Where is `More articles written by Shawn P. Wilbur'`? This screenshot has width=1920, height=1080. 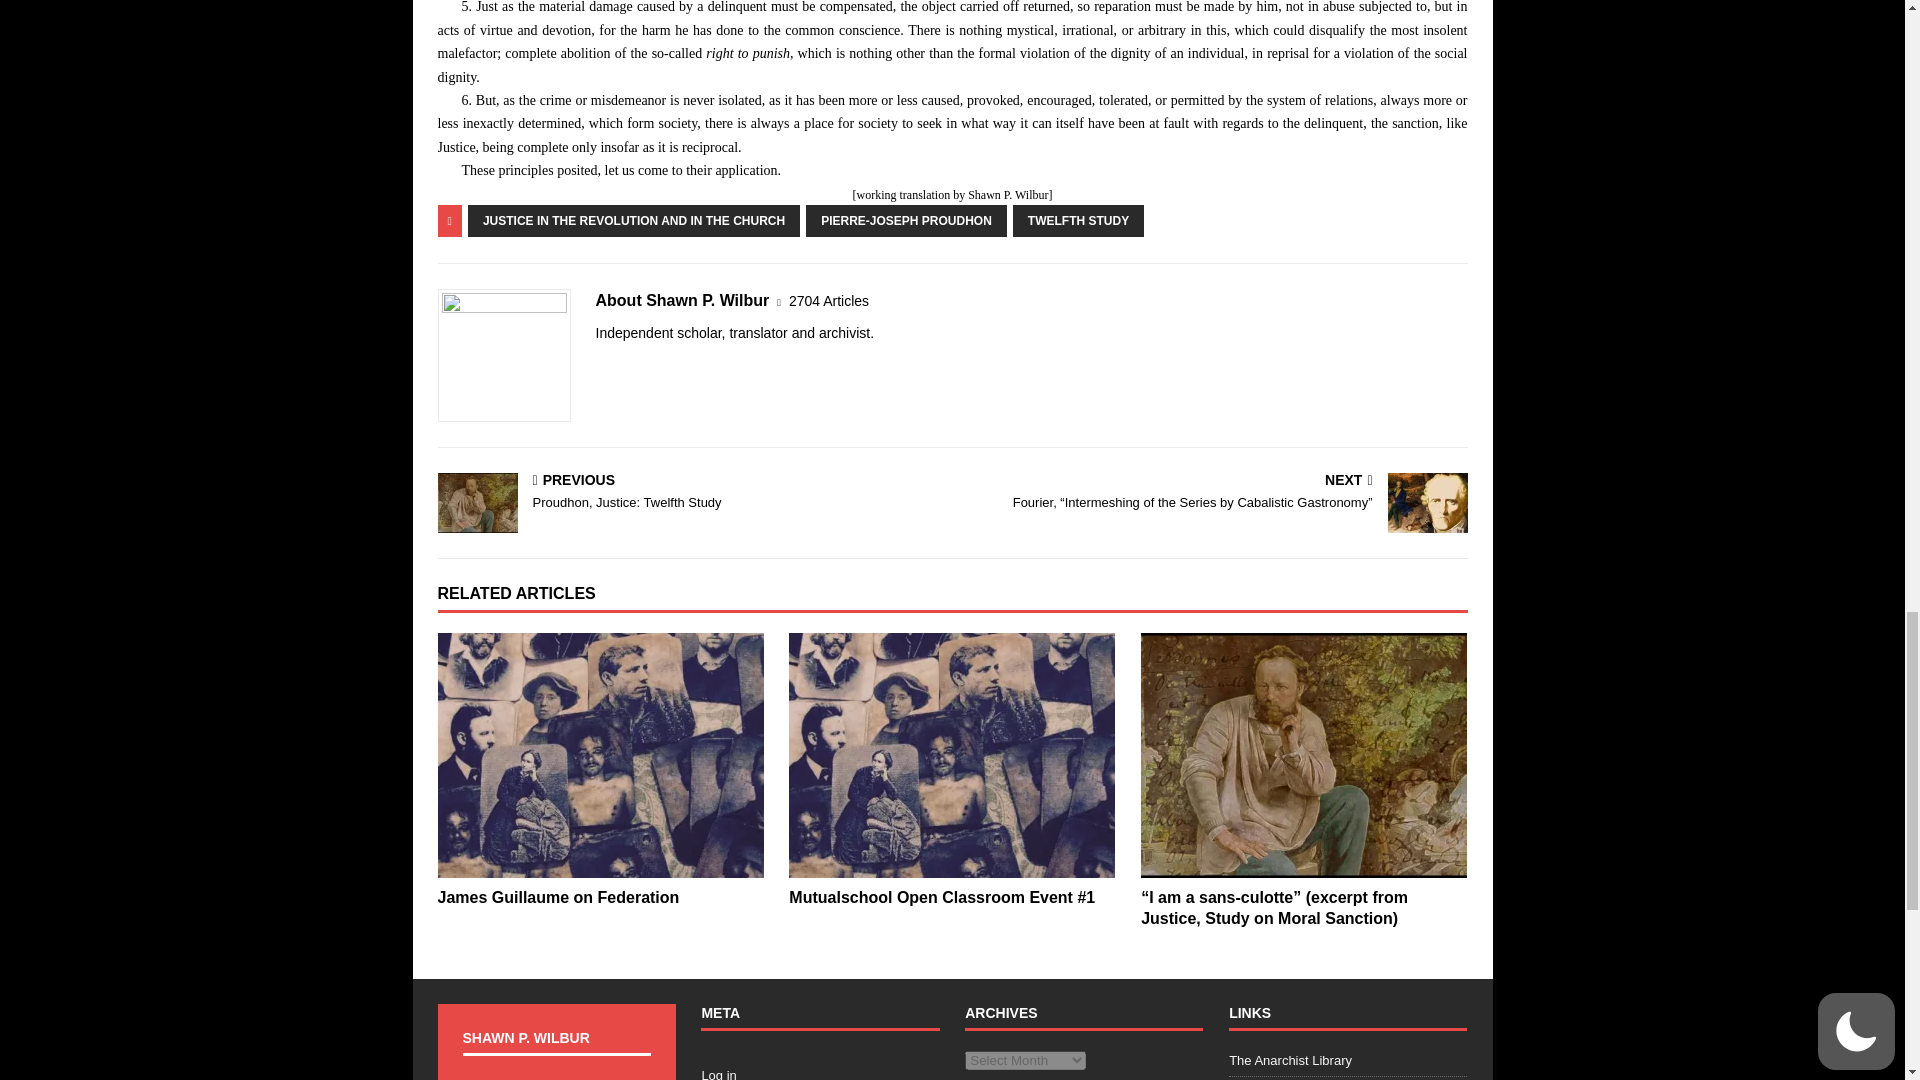 More articles written by Shawn P. Wilbur' is located at coordinates (829, 300).